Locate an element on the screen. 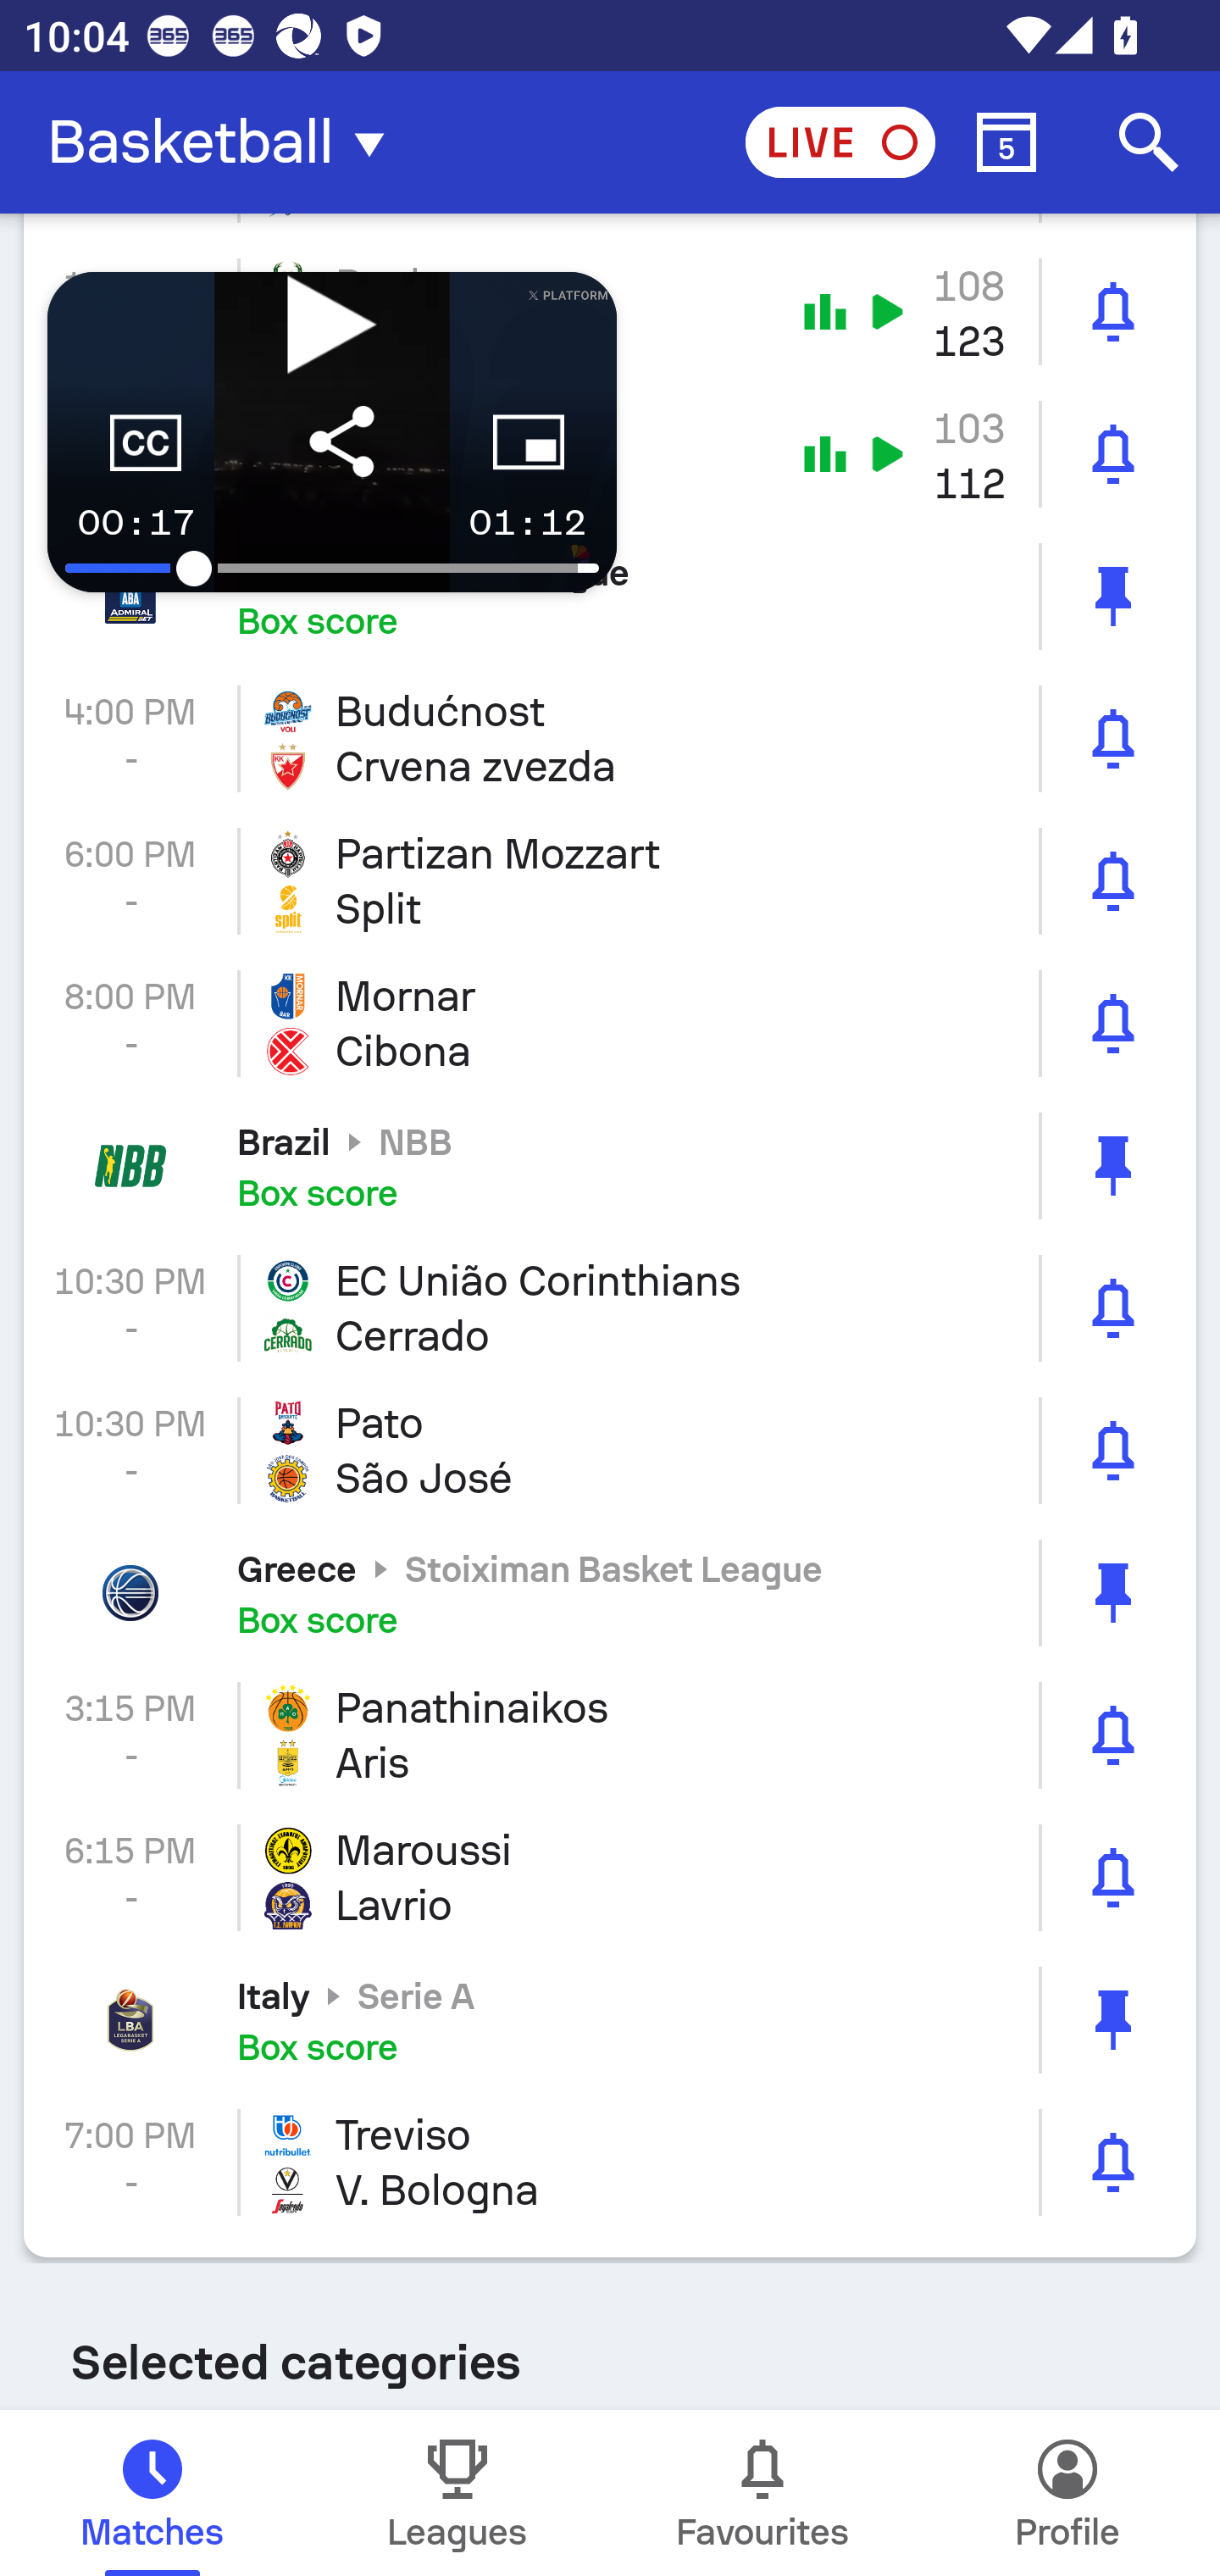 The height and width of the screenshot is (2576, 1220). 6:15 PM - Maroussi Lavrio is located at coordinates (610, 1878).